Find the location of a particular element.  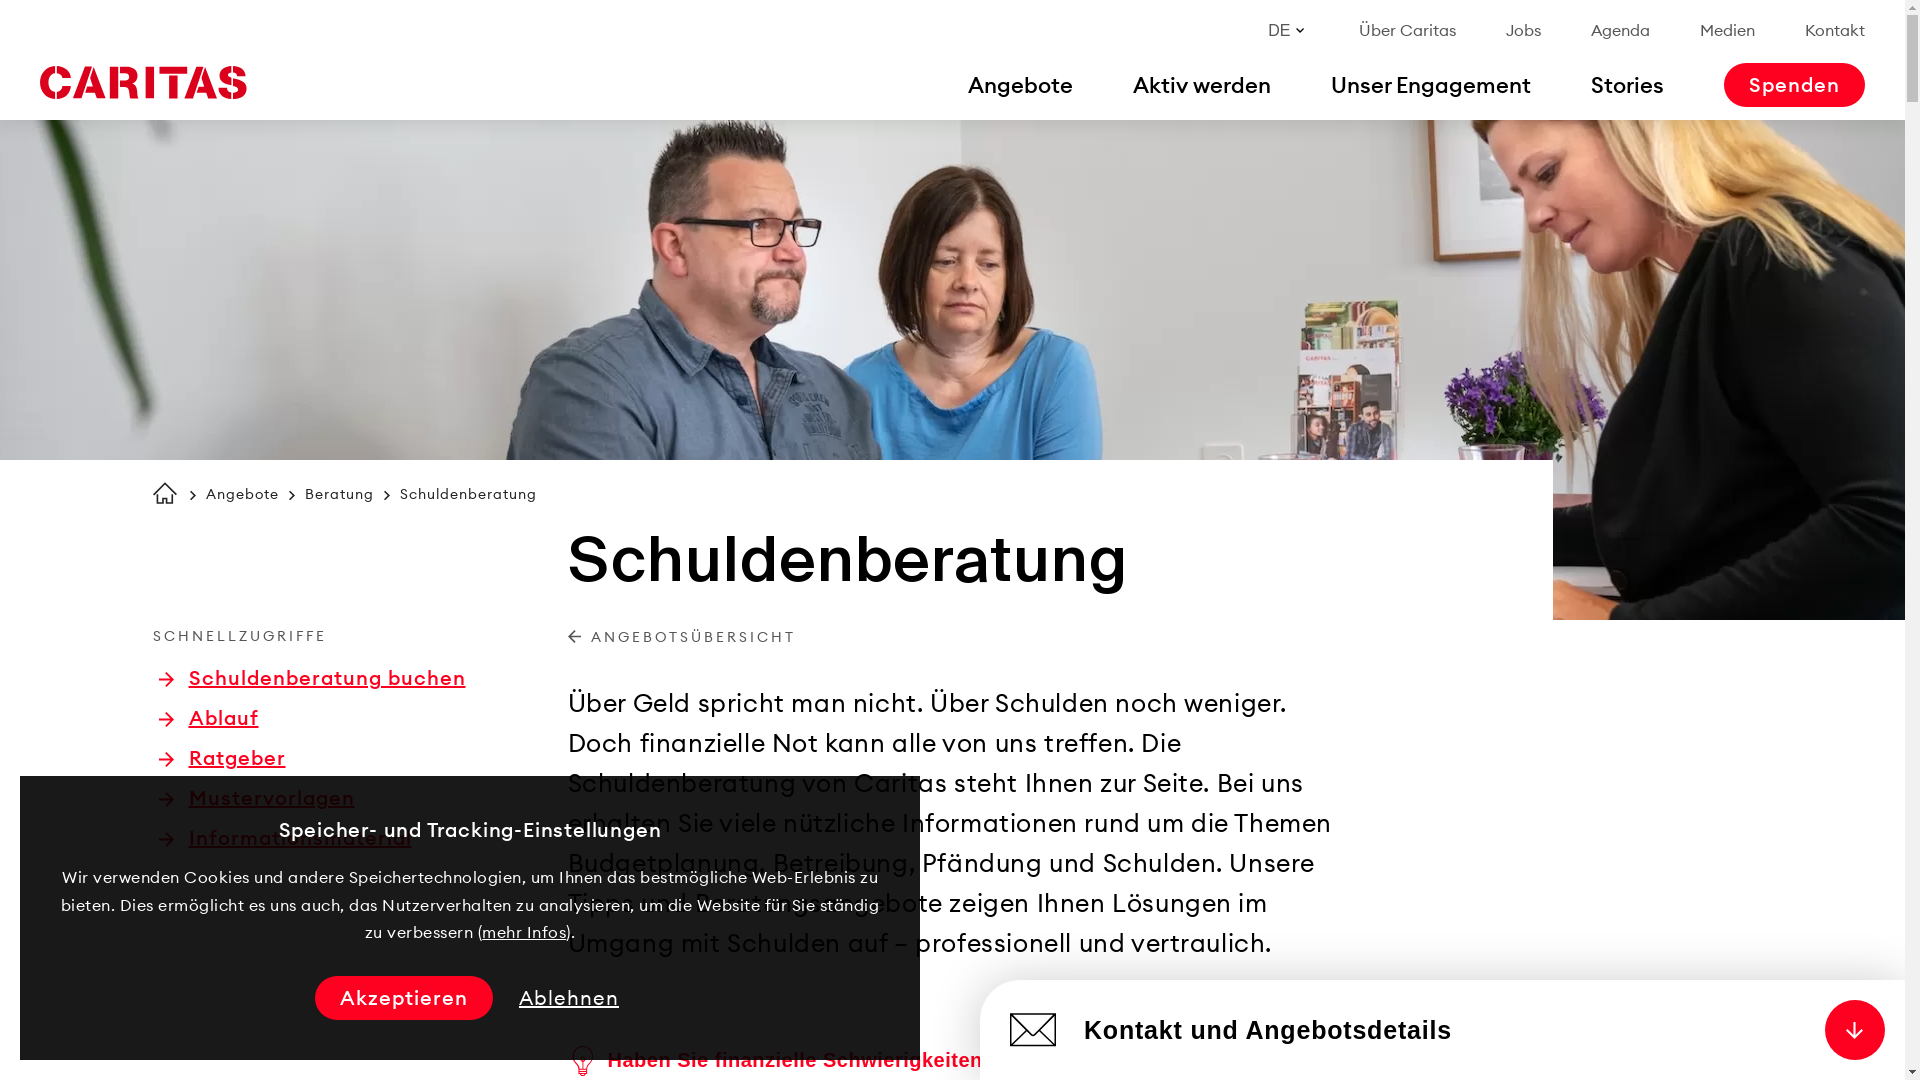

Angebote is located at coordinates (242, 495).